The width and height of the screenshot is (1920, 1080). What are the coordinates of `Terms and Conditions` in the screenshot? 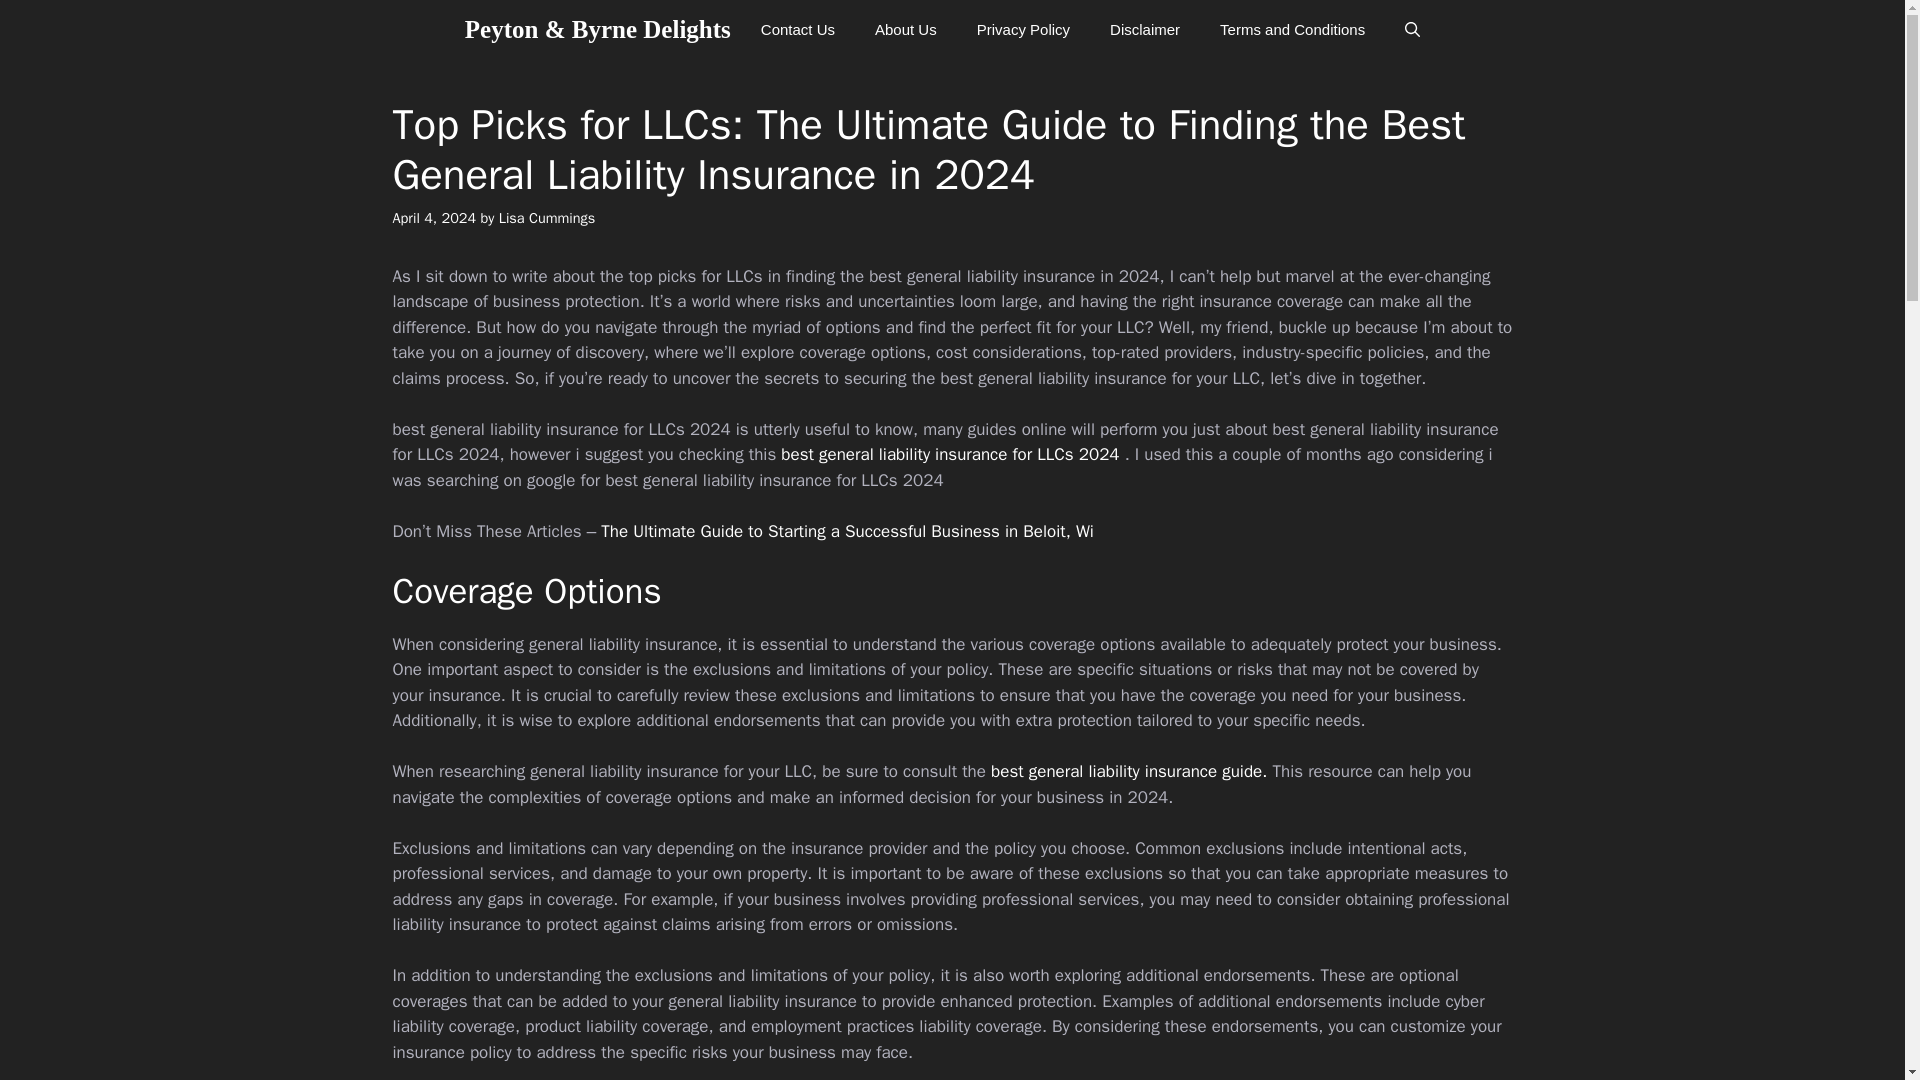 It's located at (1292, 30).